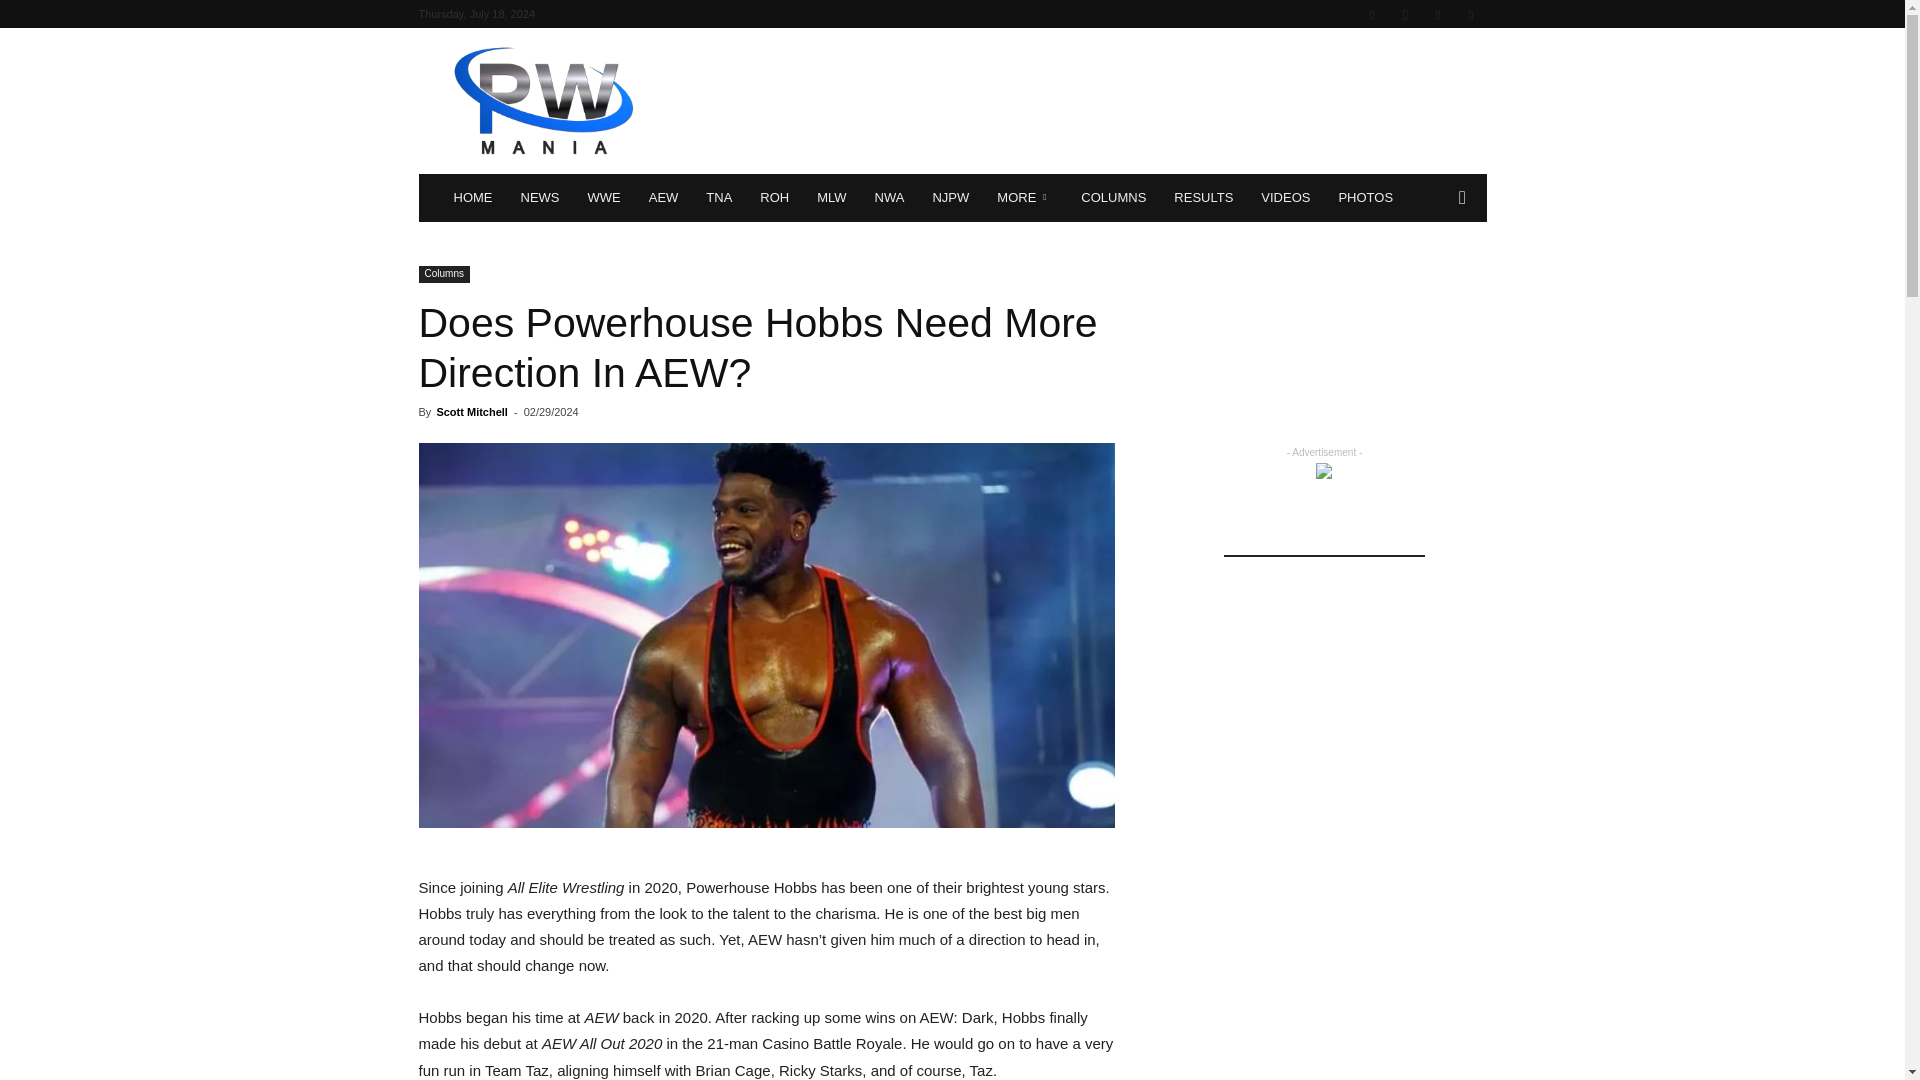 This screenshot has height=1080, width=1920. I want to click on Youtube, so click(1470, 14).